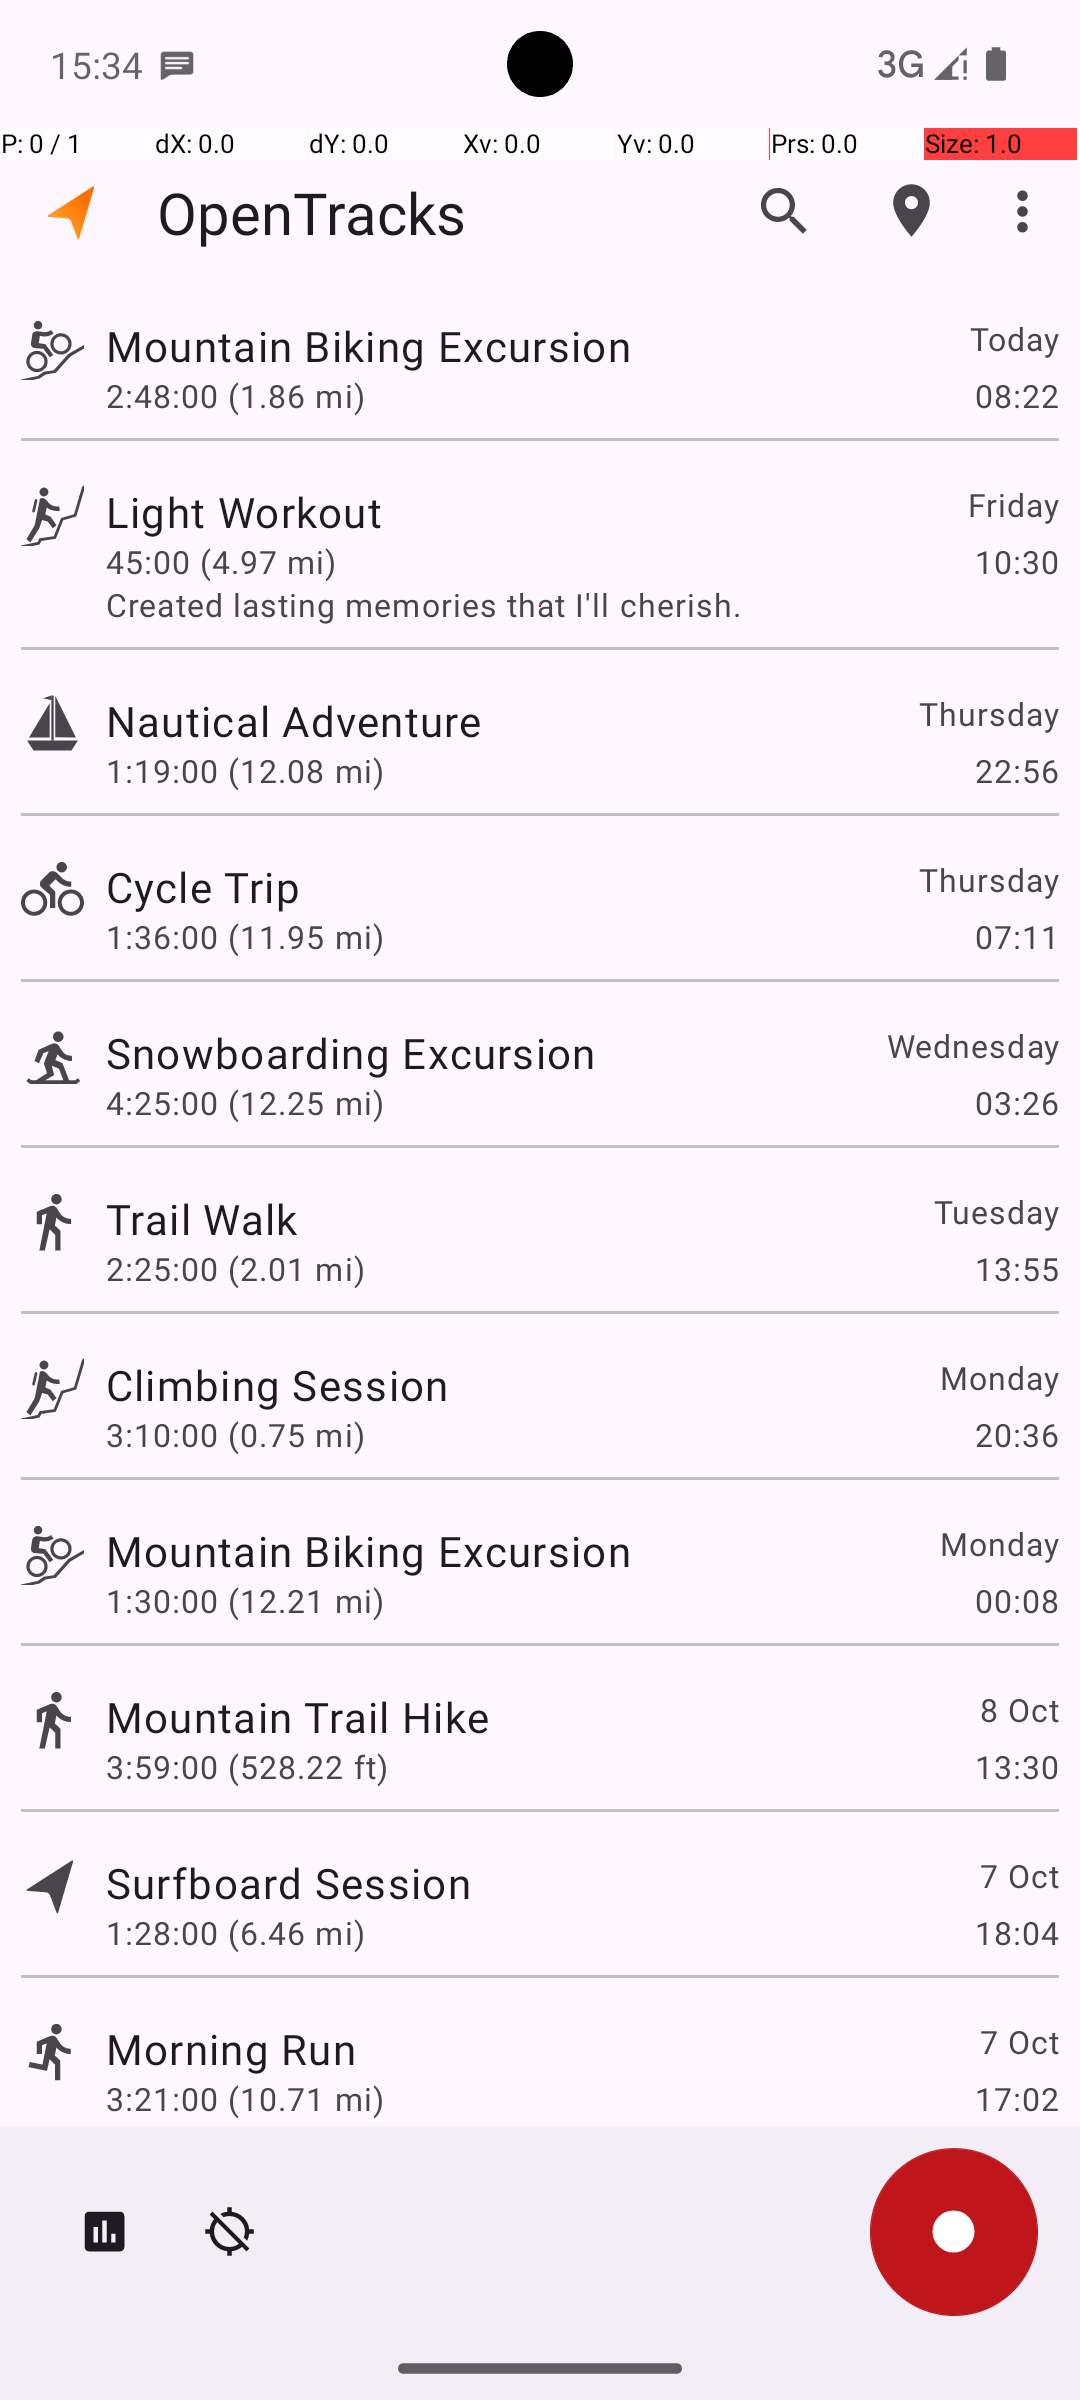  Describe the element at coordinates (247, 1766) in the screenshot. I see `3:59:00 (528.22 ft)` at that location.